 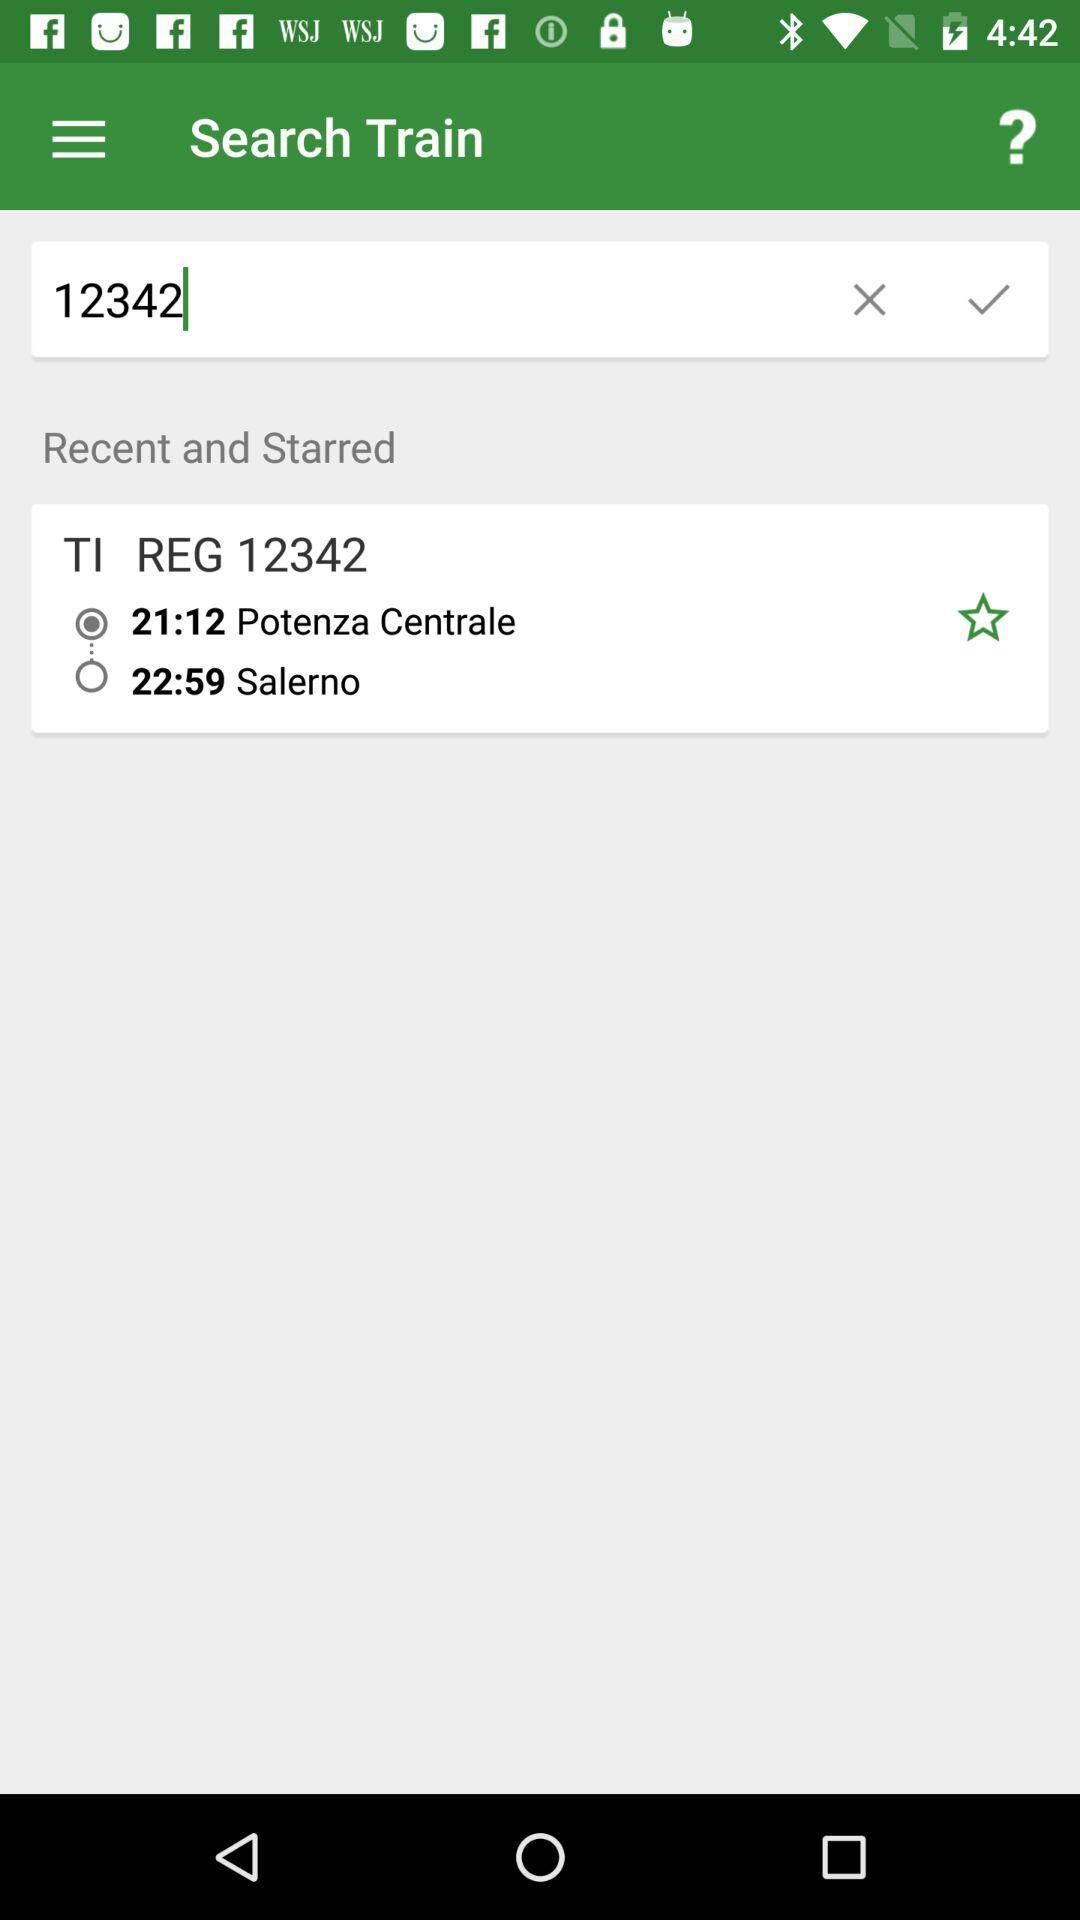 I want to click on open icon above ti item, so click(x=540, y=436).